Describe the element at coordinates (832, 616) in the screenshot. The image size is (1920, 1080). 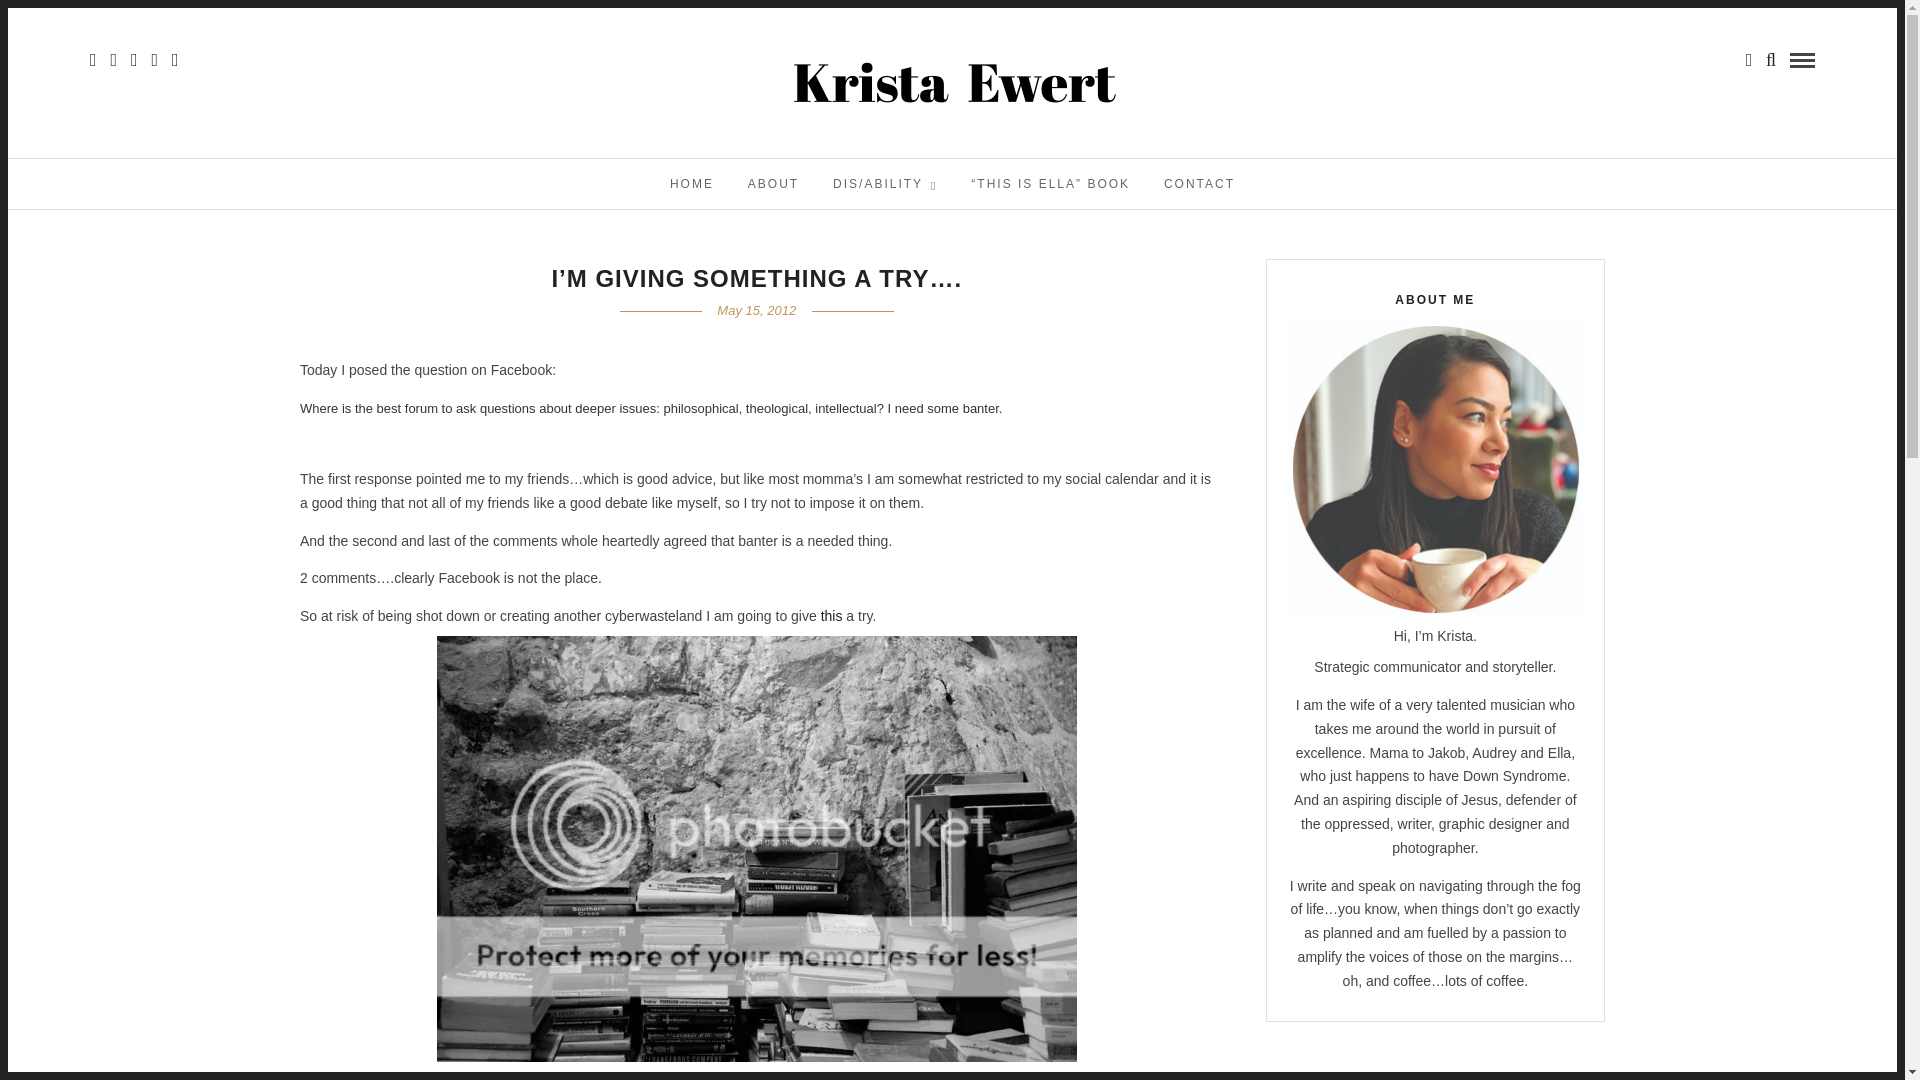
I see `this` at that location.